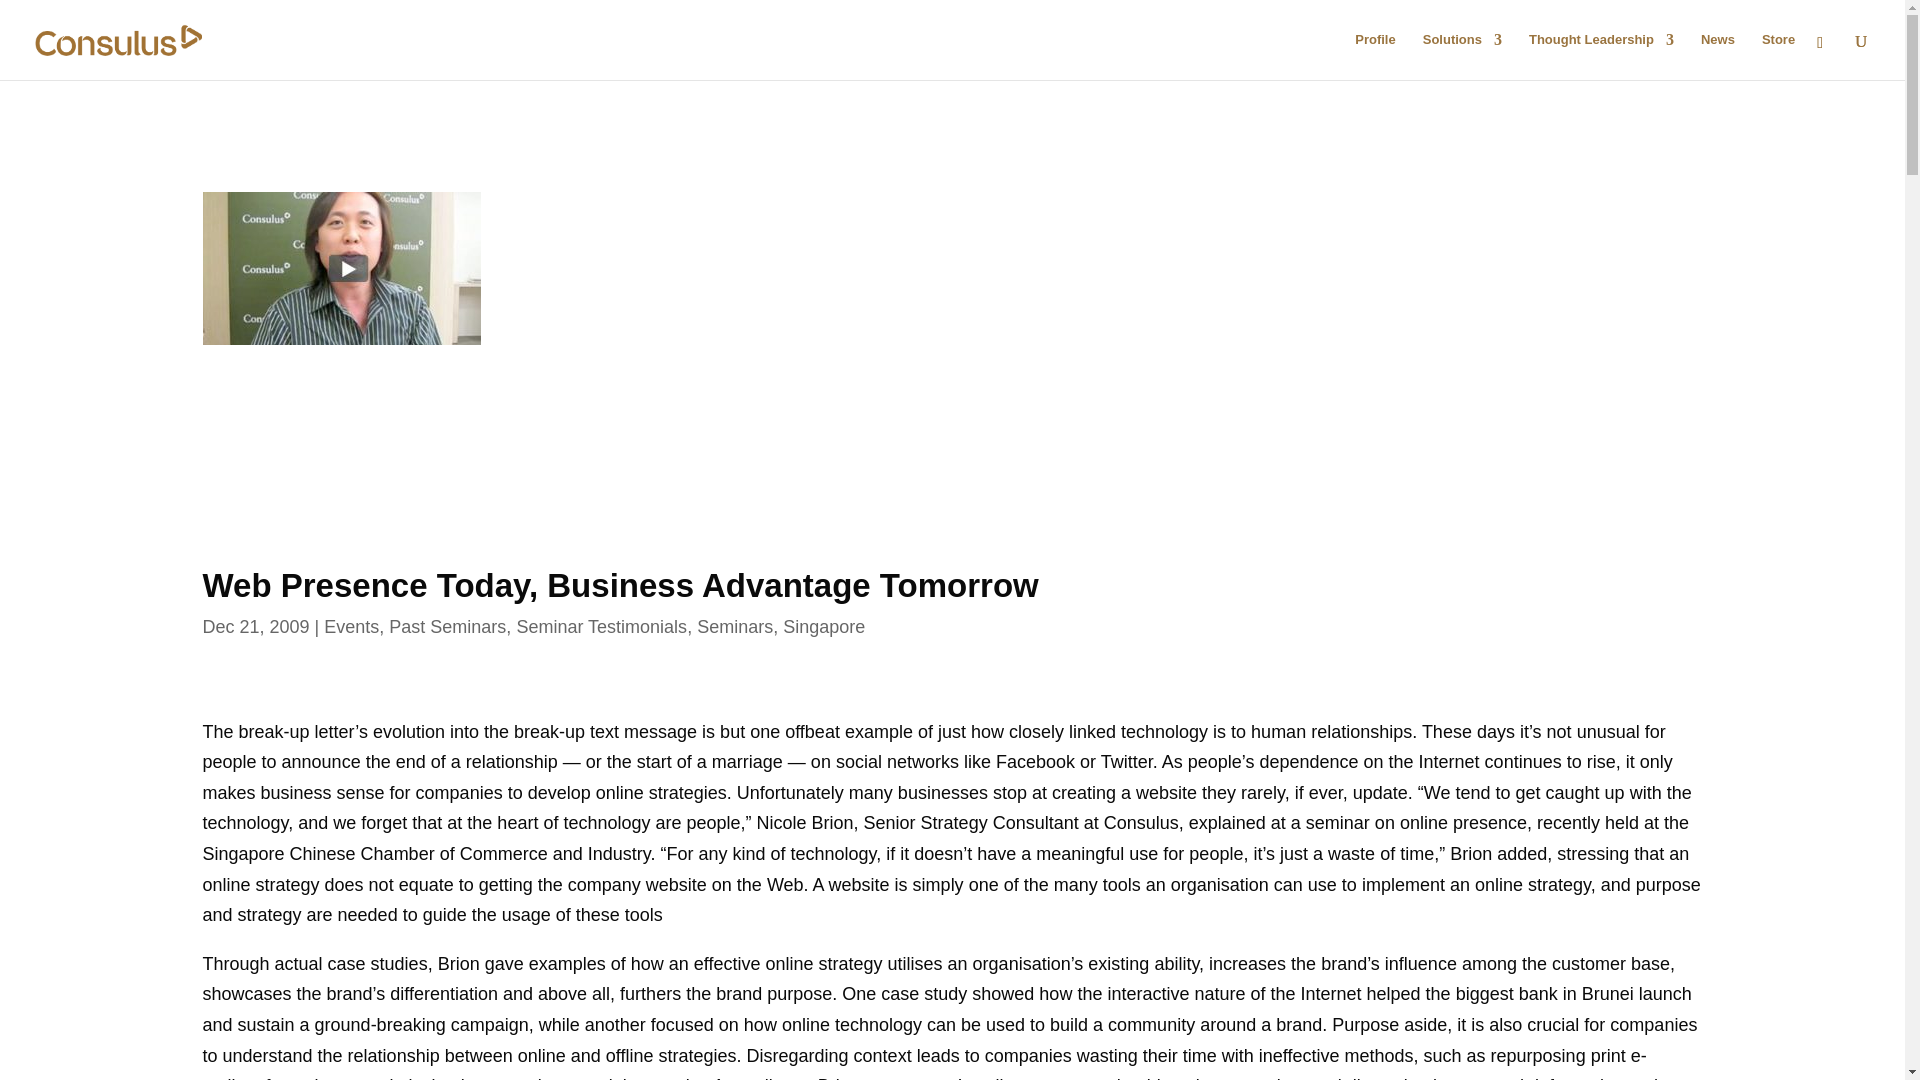 The height and width of the screenshot is (1080, 1920). Describe the element at coordinates (448, 626) in the screenshot. I see `Past Seminars` at that location.